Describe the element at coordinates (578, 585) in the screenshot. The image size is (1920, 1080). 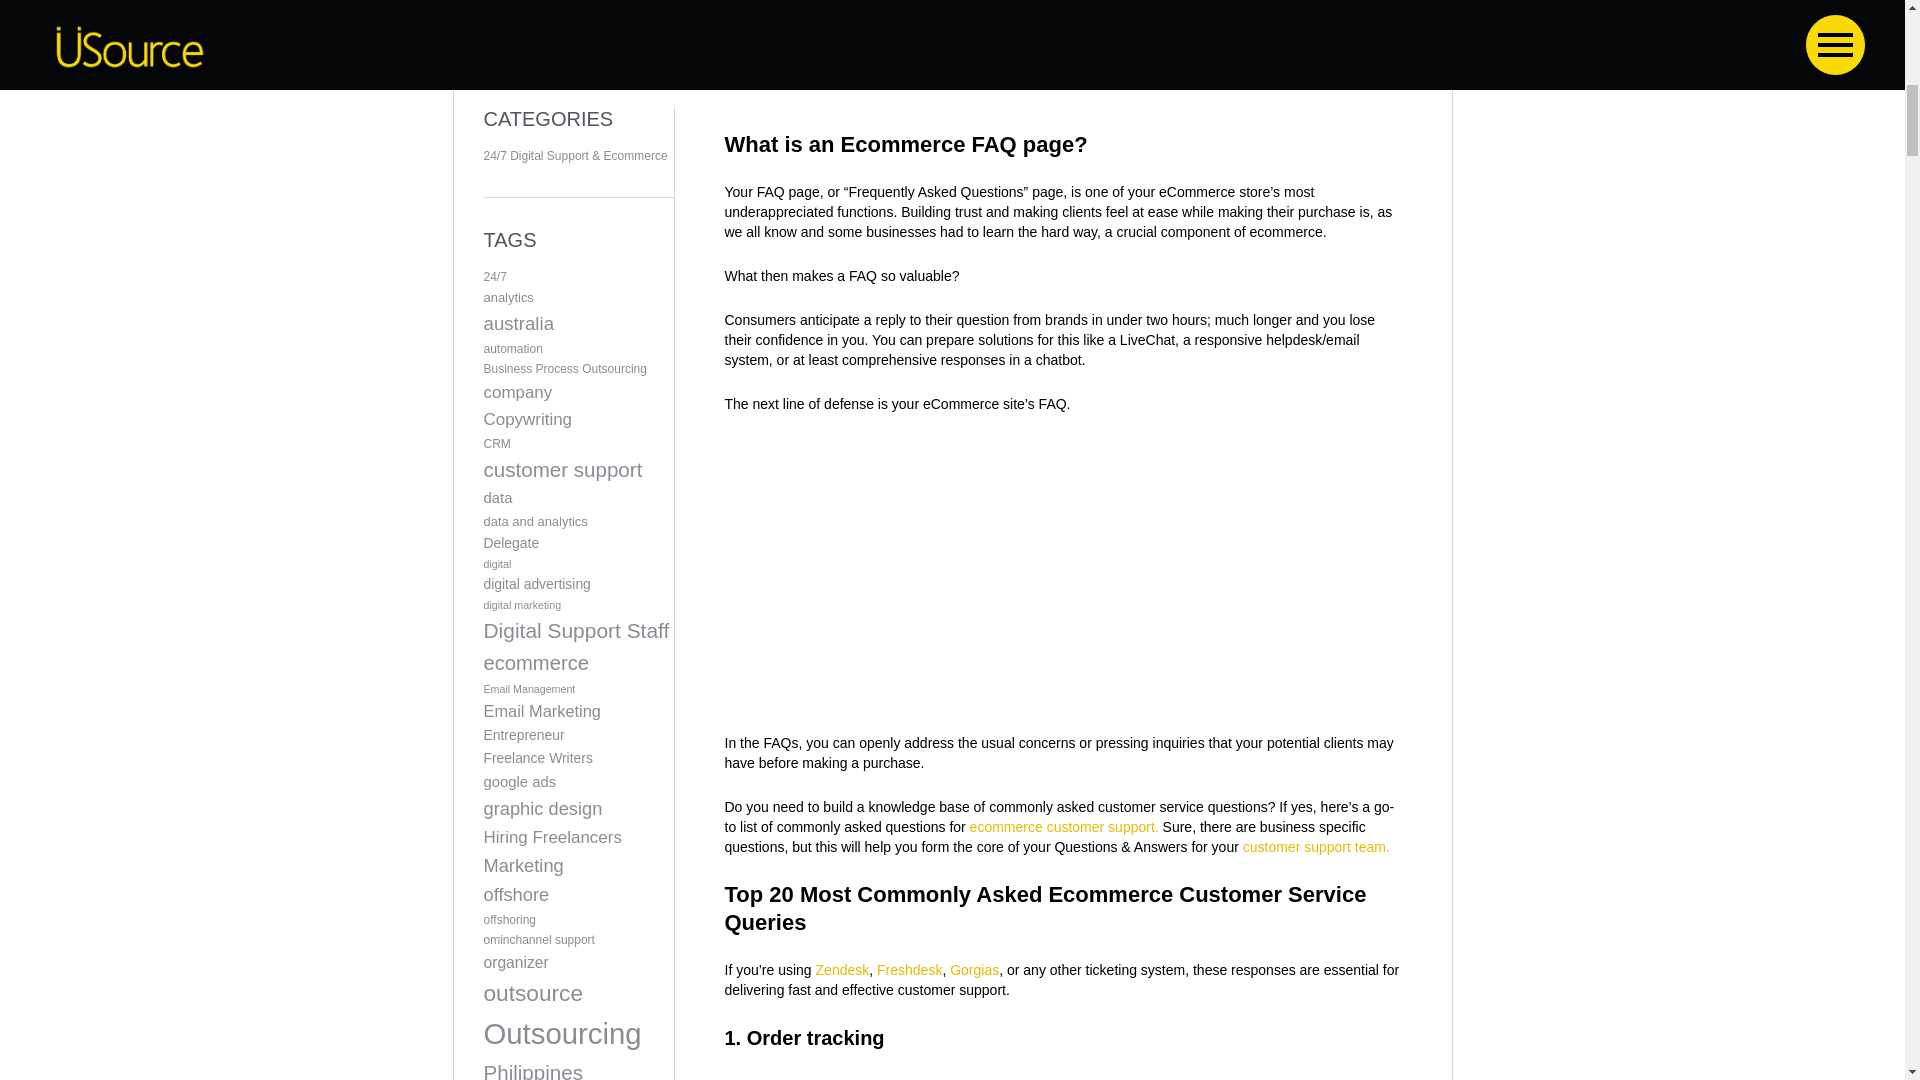
I see `digital advertising` at that location.